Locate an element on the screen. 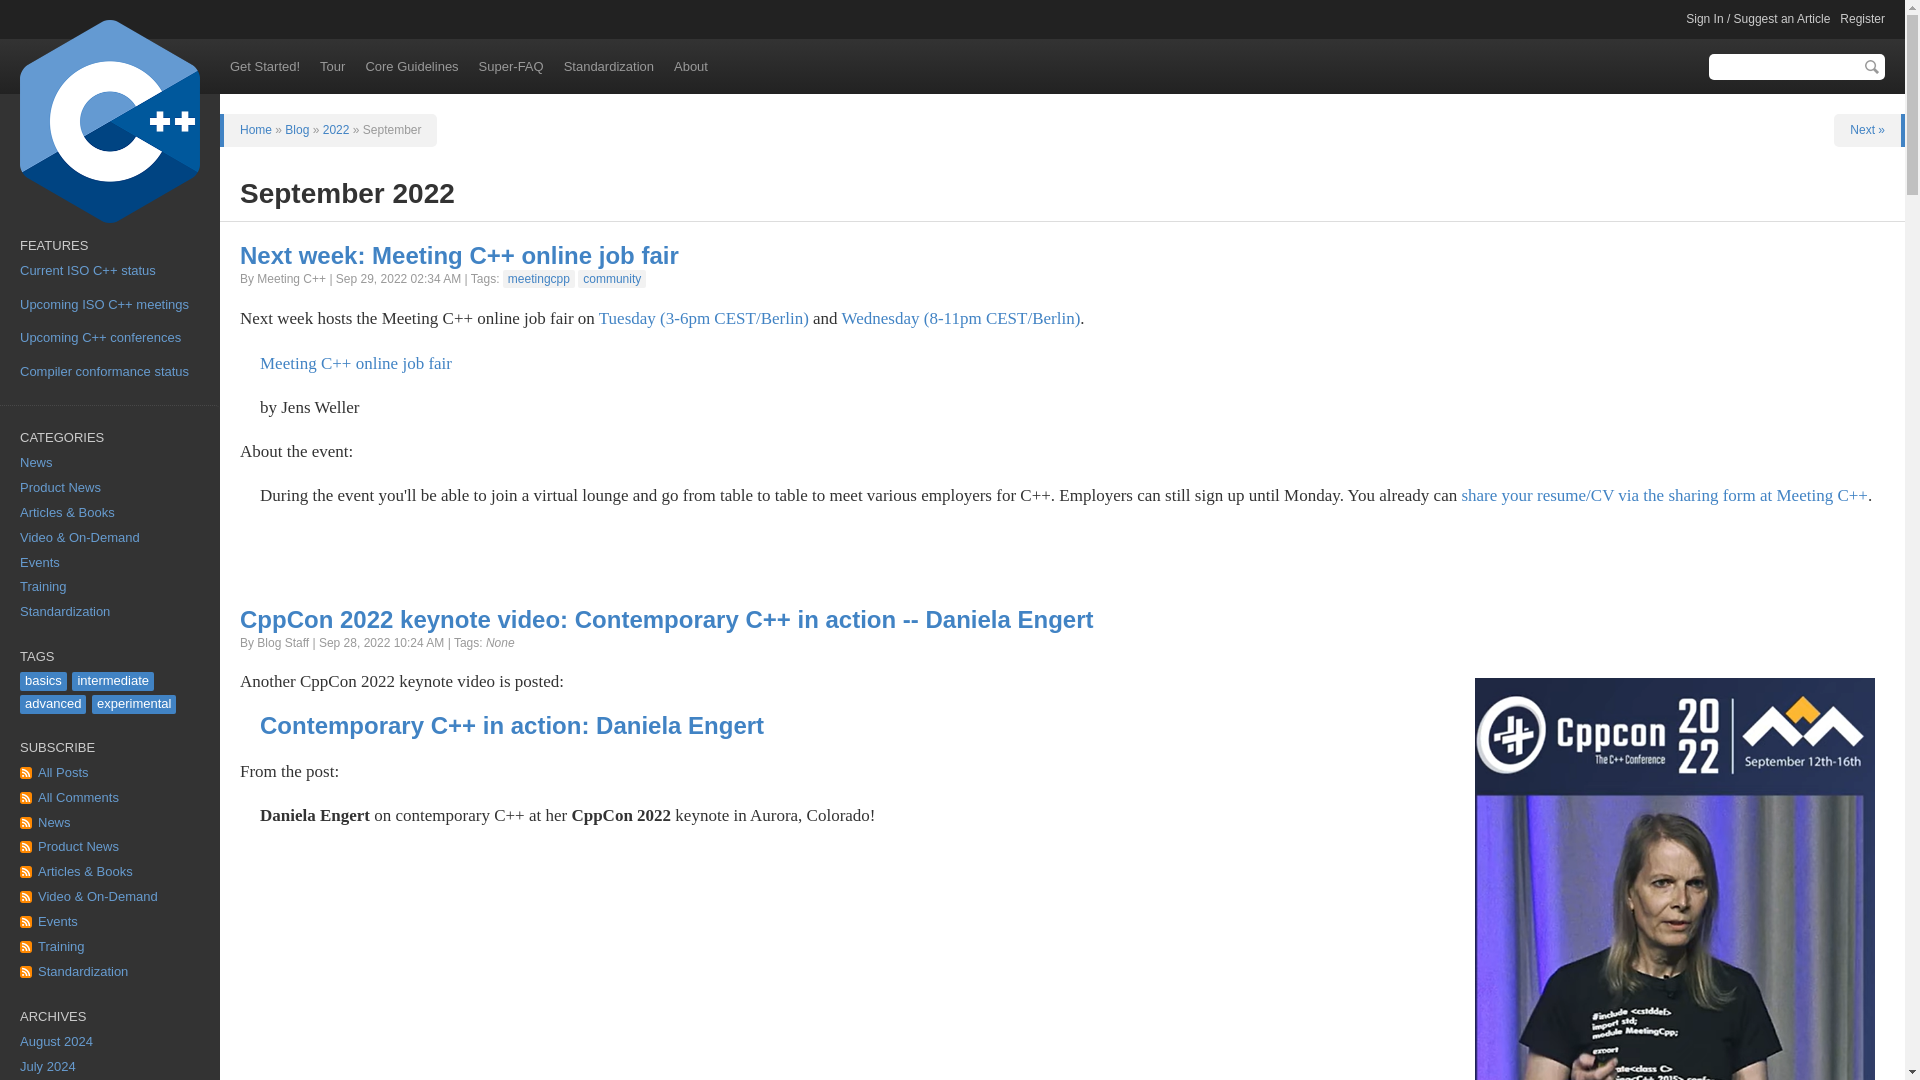 This screenshot has height=1080, width=1920. intermediate is located at coordinates (112, 681).